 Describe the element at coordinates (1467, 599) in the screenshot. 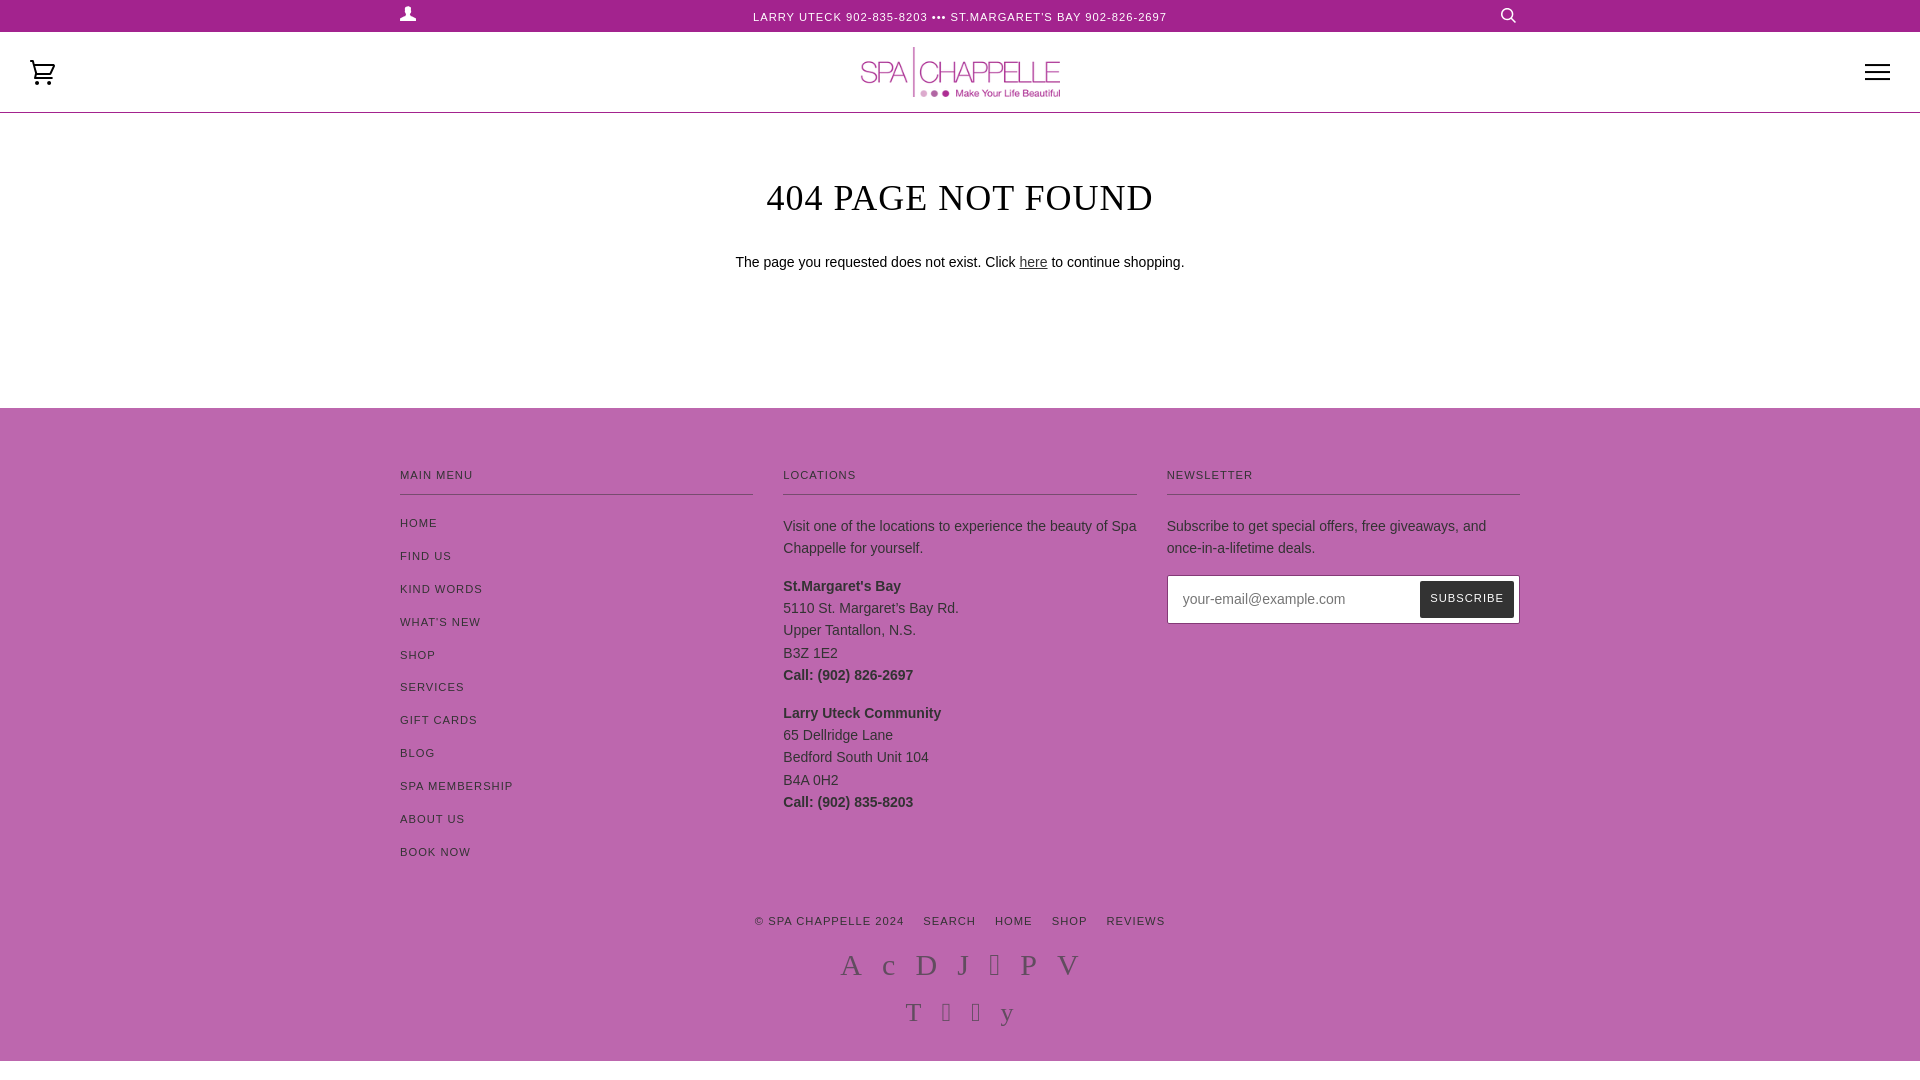

I see `Subscribe` at that location.